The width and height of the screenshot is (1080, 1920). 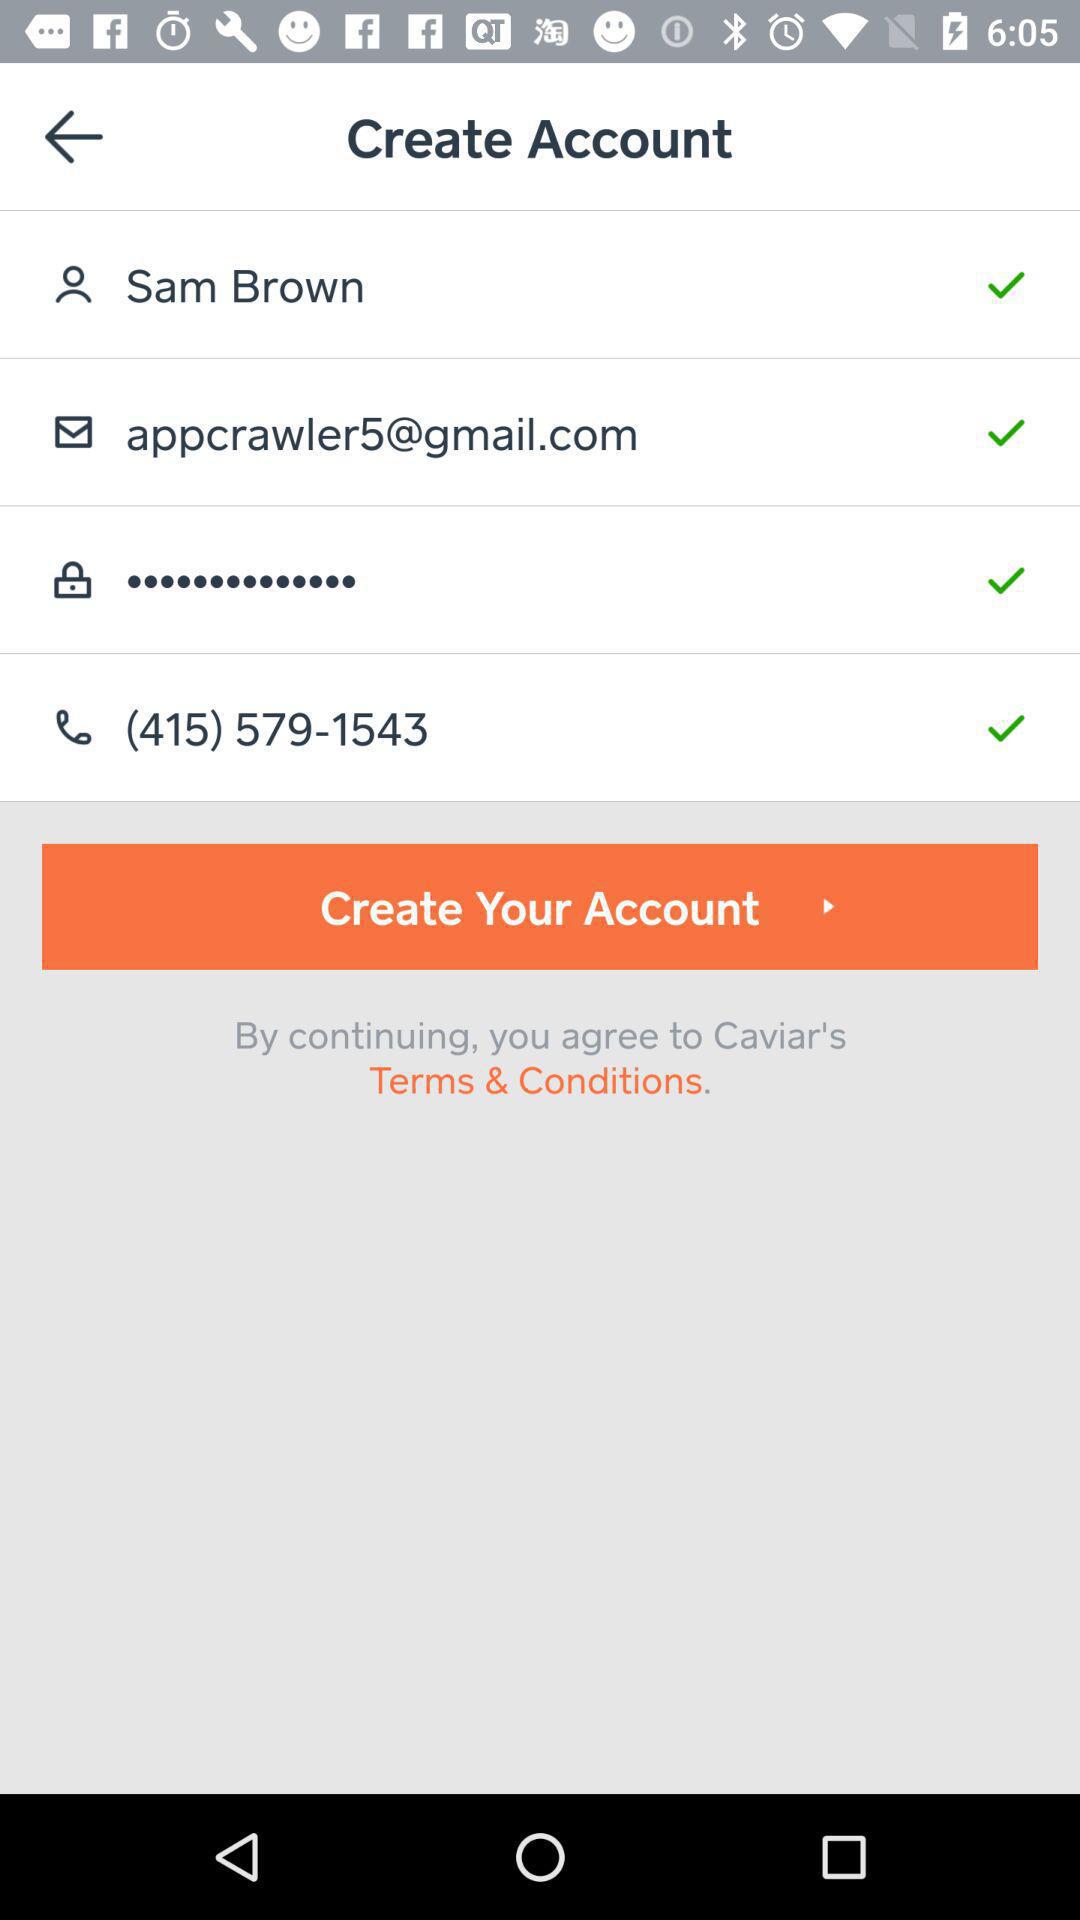 What do you see at coordinates (74, 136) in the screenshot?
I see `go back a page` at bounding box center [74, 136].